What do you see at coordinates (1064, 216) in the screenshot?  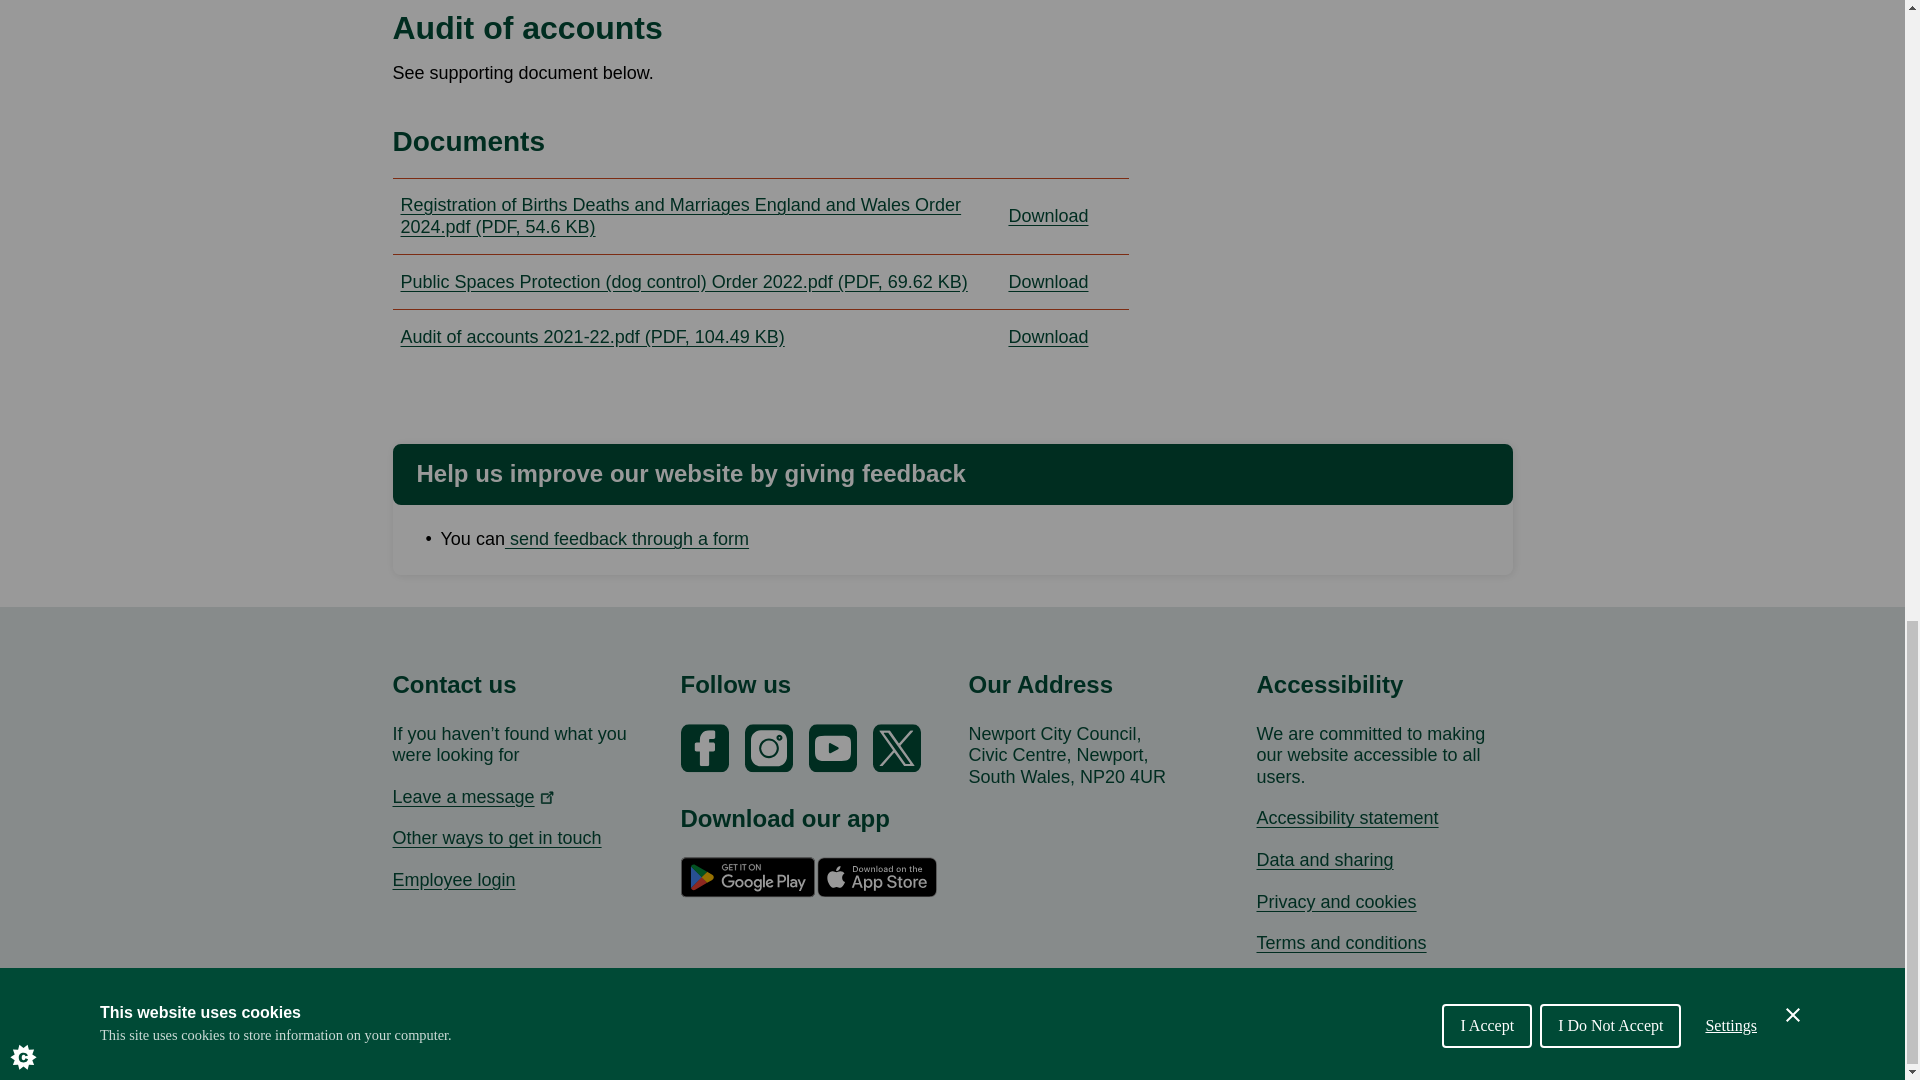 I see `Download` at bounding box center [1064, 216].